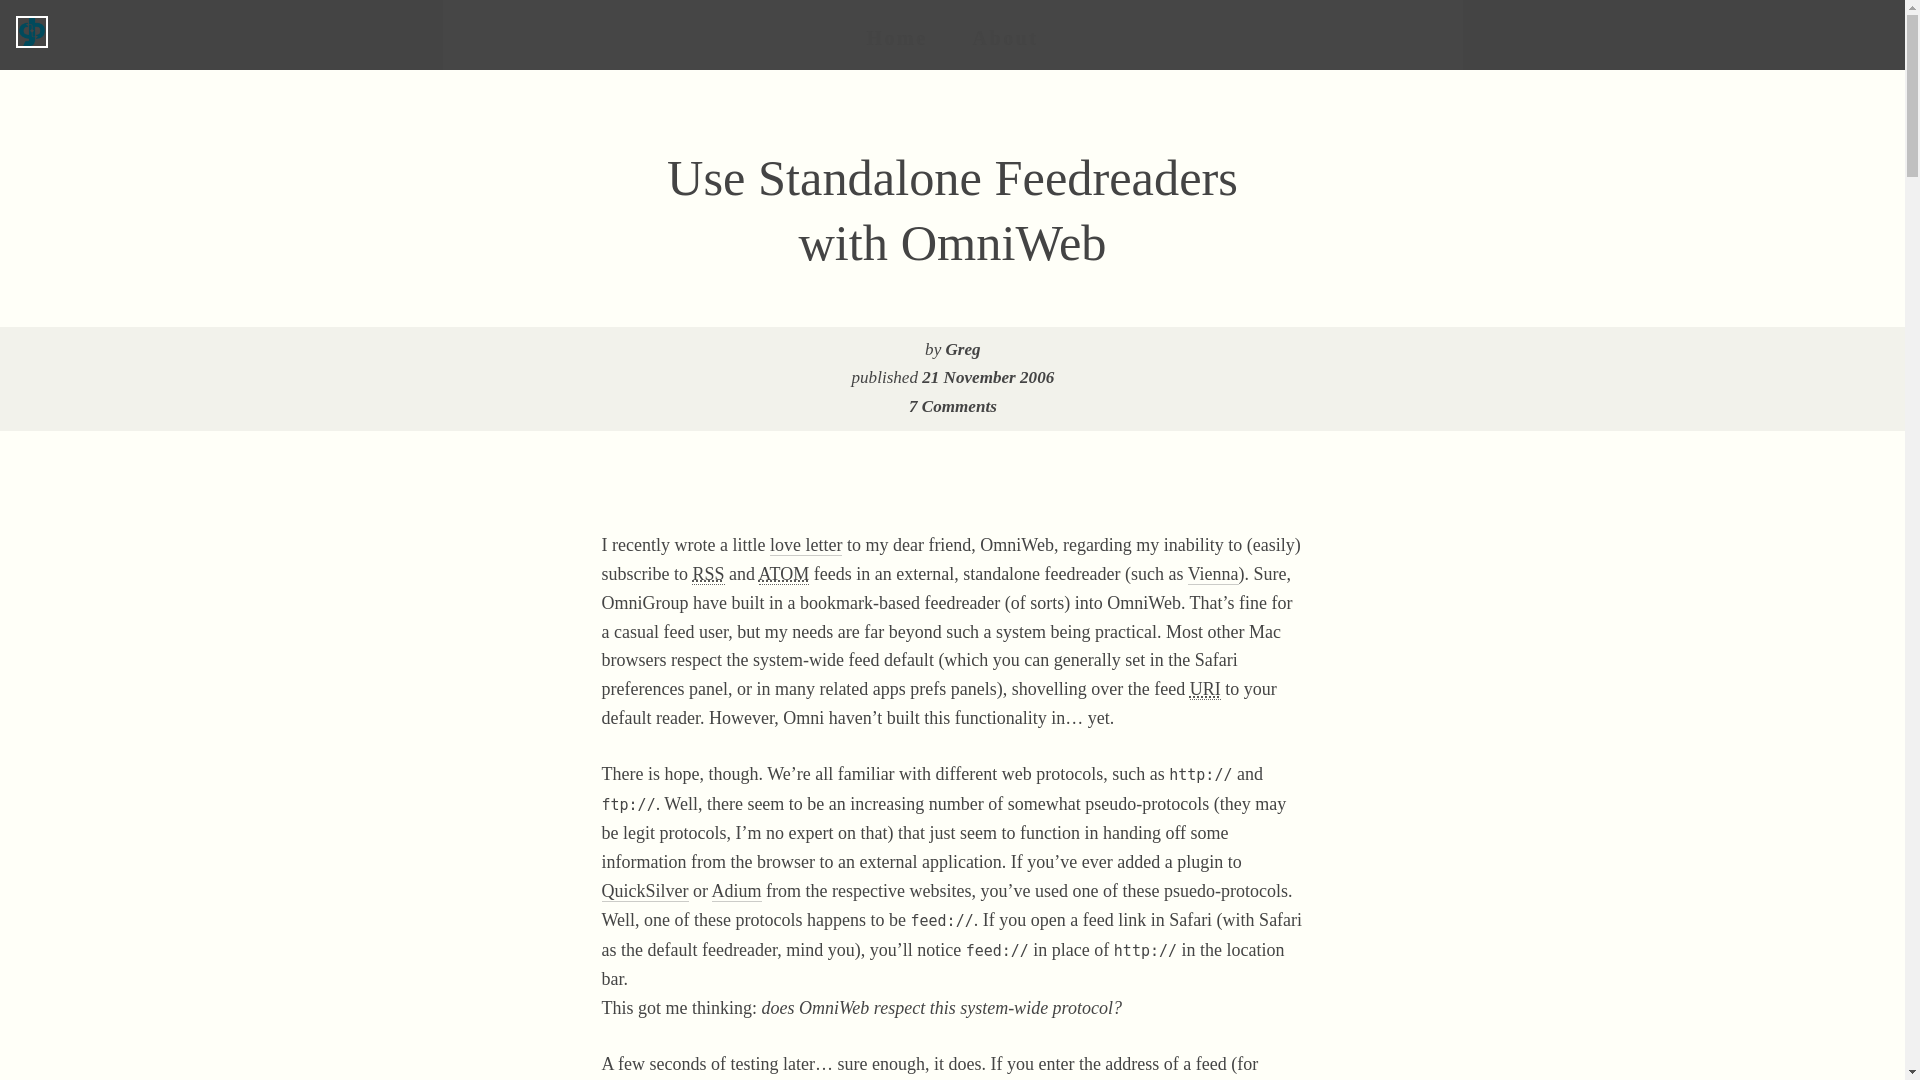  I want to click on love letter, so click(806, 545).